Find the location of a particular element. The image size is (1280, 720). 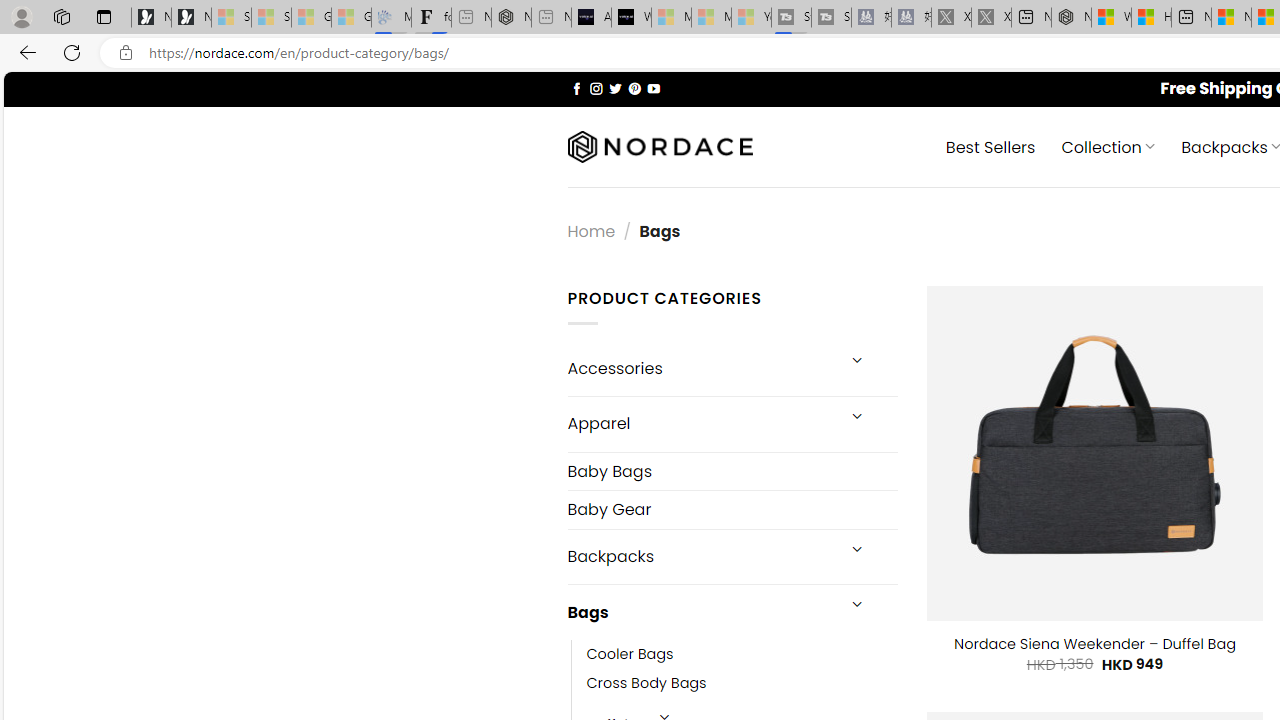

AI Voice Changer for PC and Mac - Voice.ai is located at coordinates (591, 18).